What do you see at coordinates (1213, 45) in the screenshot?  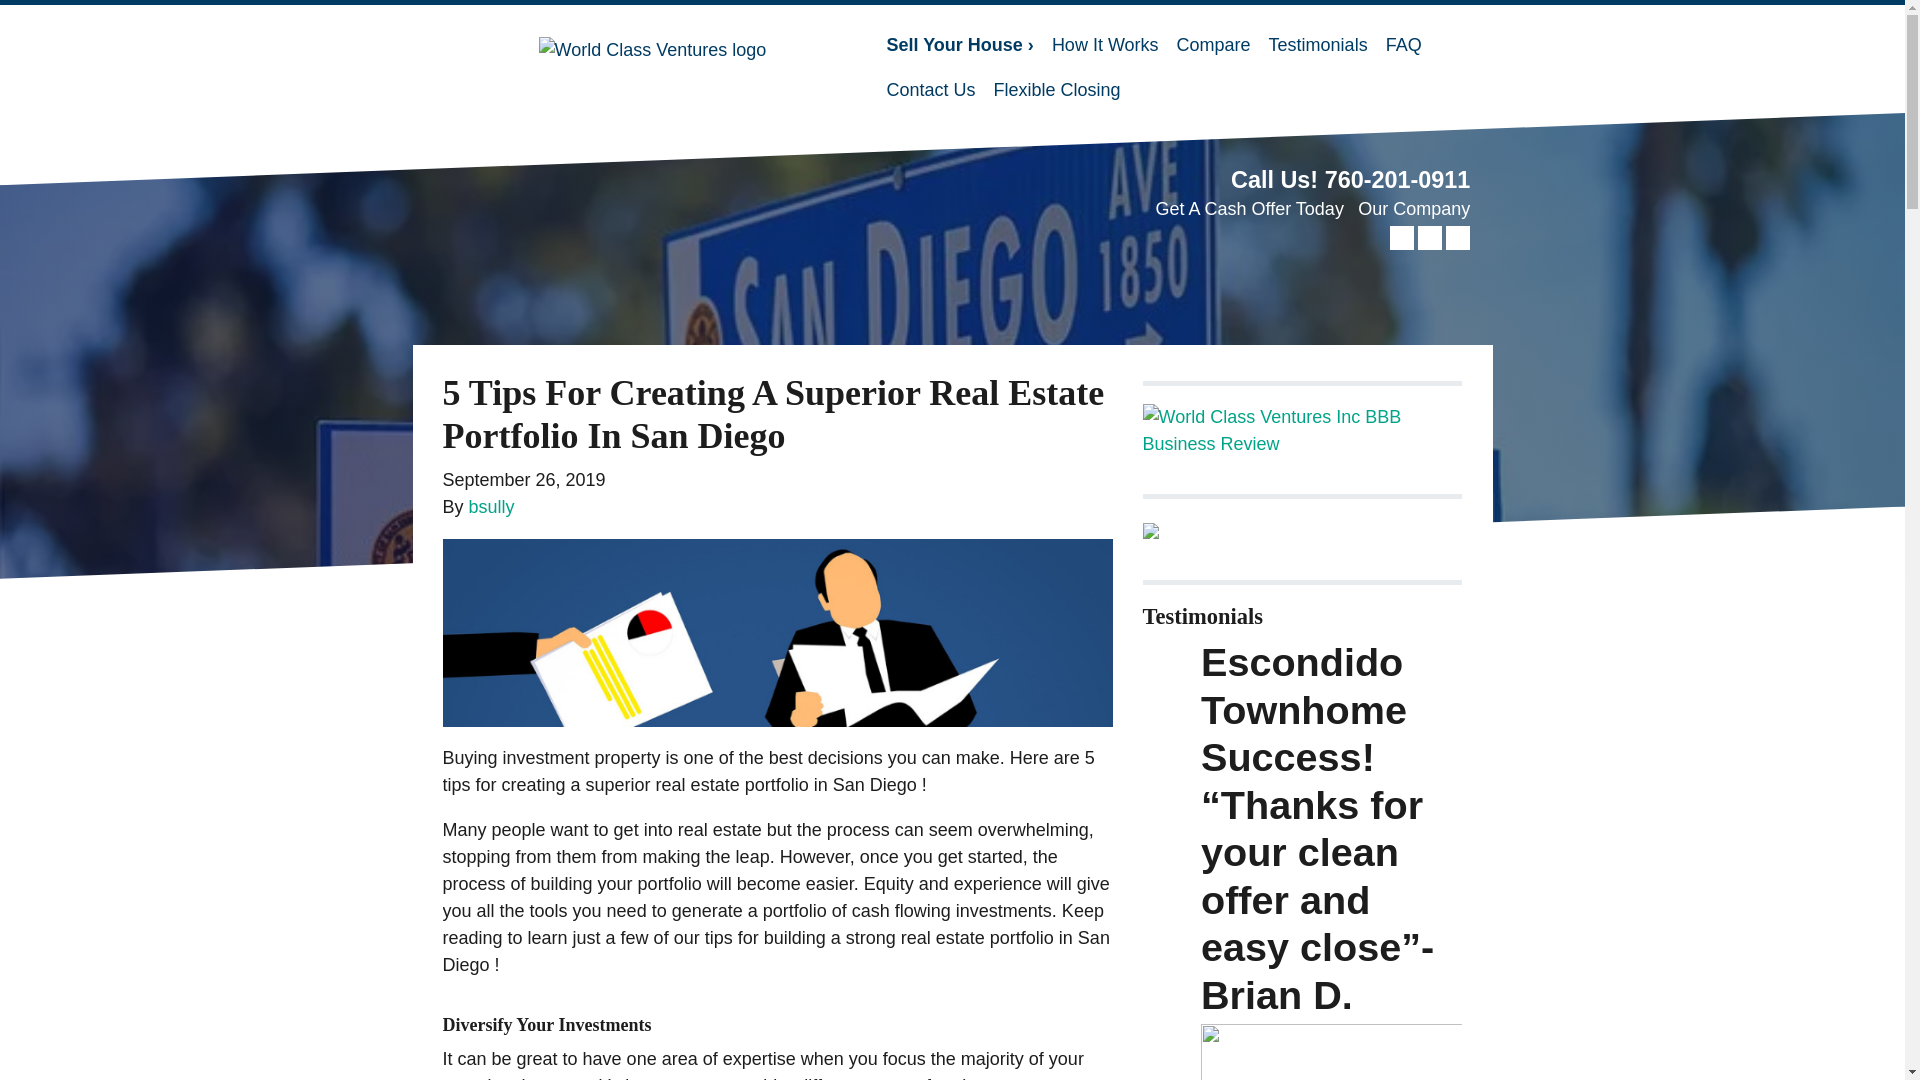 I see `Compare` at bounding box center [1213, 45].